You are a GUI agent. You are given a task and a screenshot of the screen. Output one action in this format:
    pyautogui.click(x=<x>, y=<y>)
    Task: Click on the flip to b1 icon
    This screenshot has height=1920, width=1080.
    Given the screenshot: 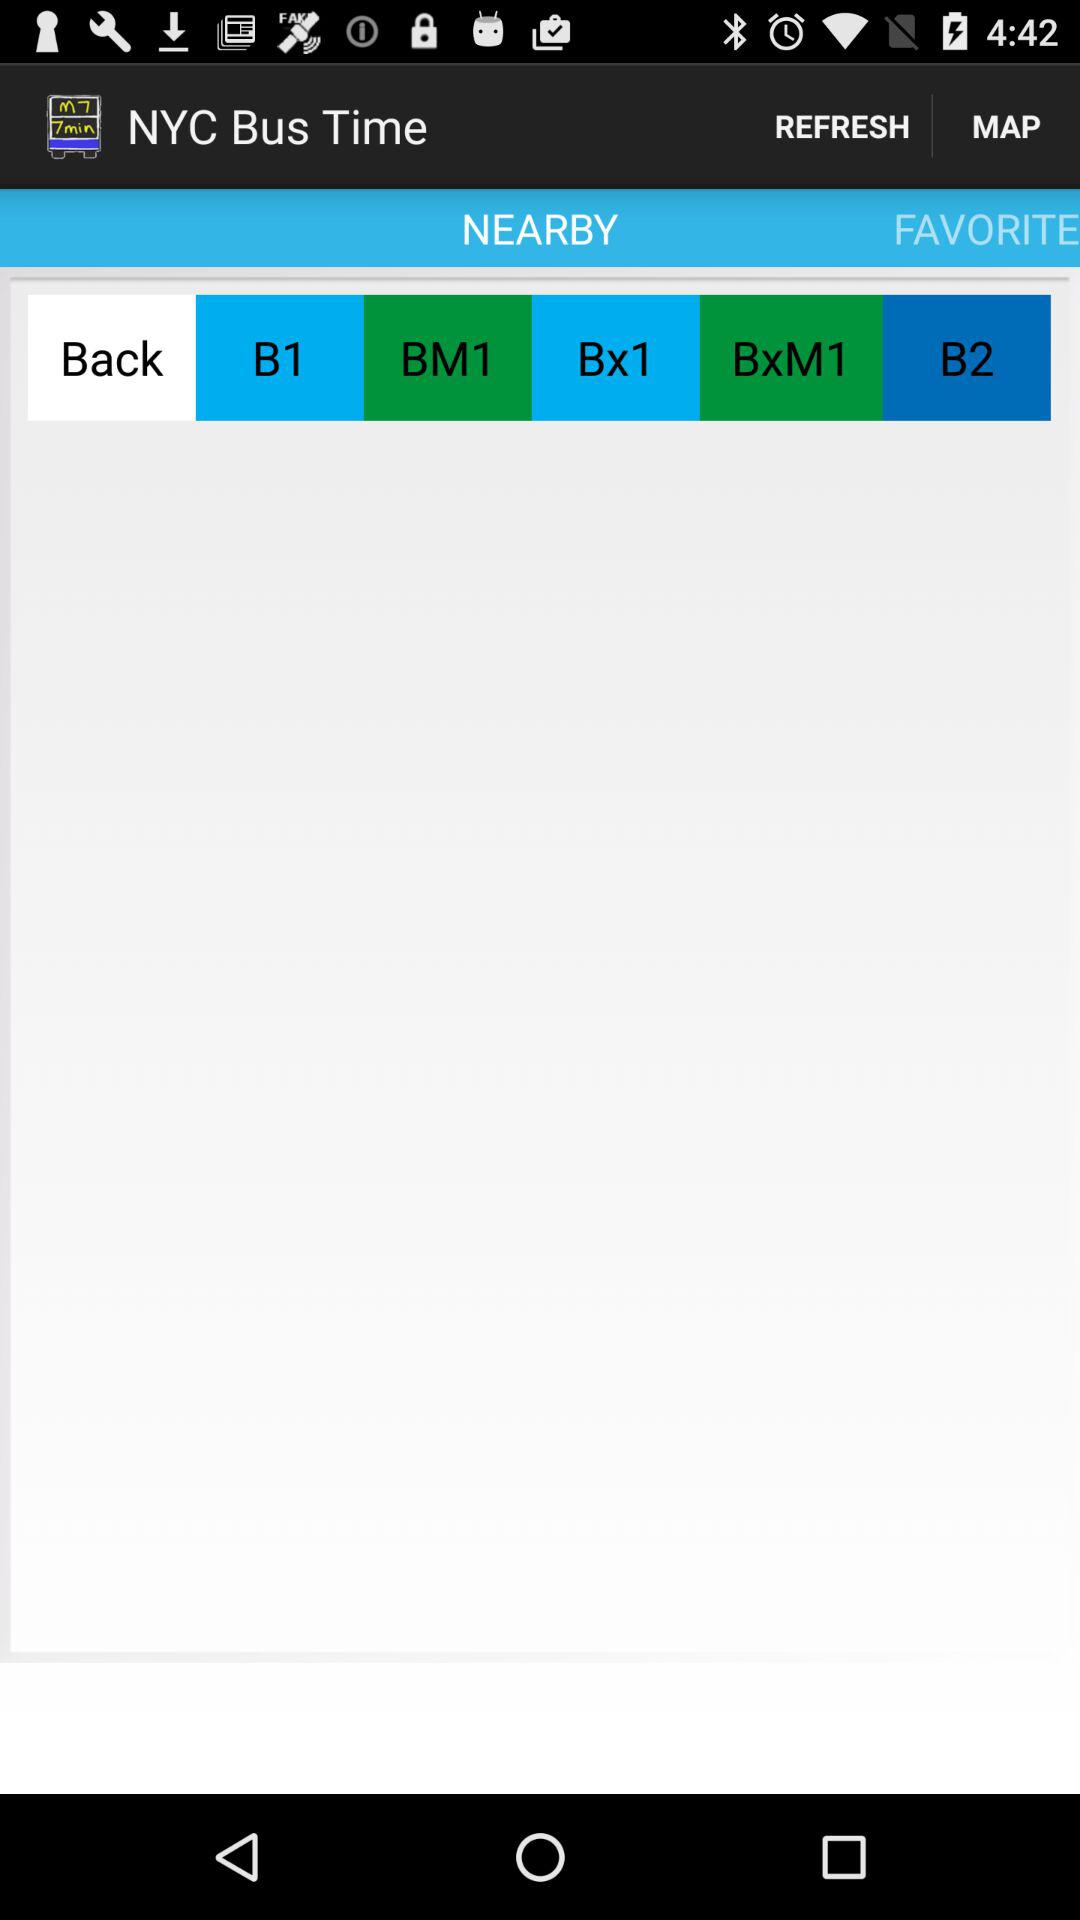 What is the action you would take?
    pyautogui.click(x=279, y=357)
    